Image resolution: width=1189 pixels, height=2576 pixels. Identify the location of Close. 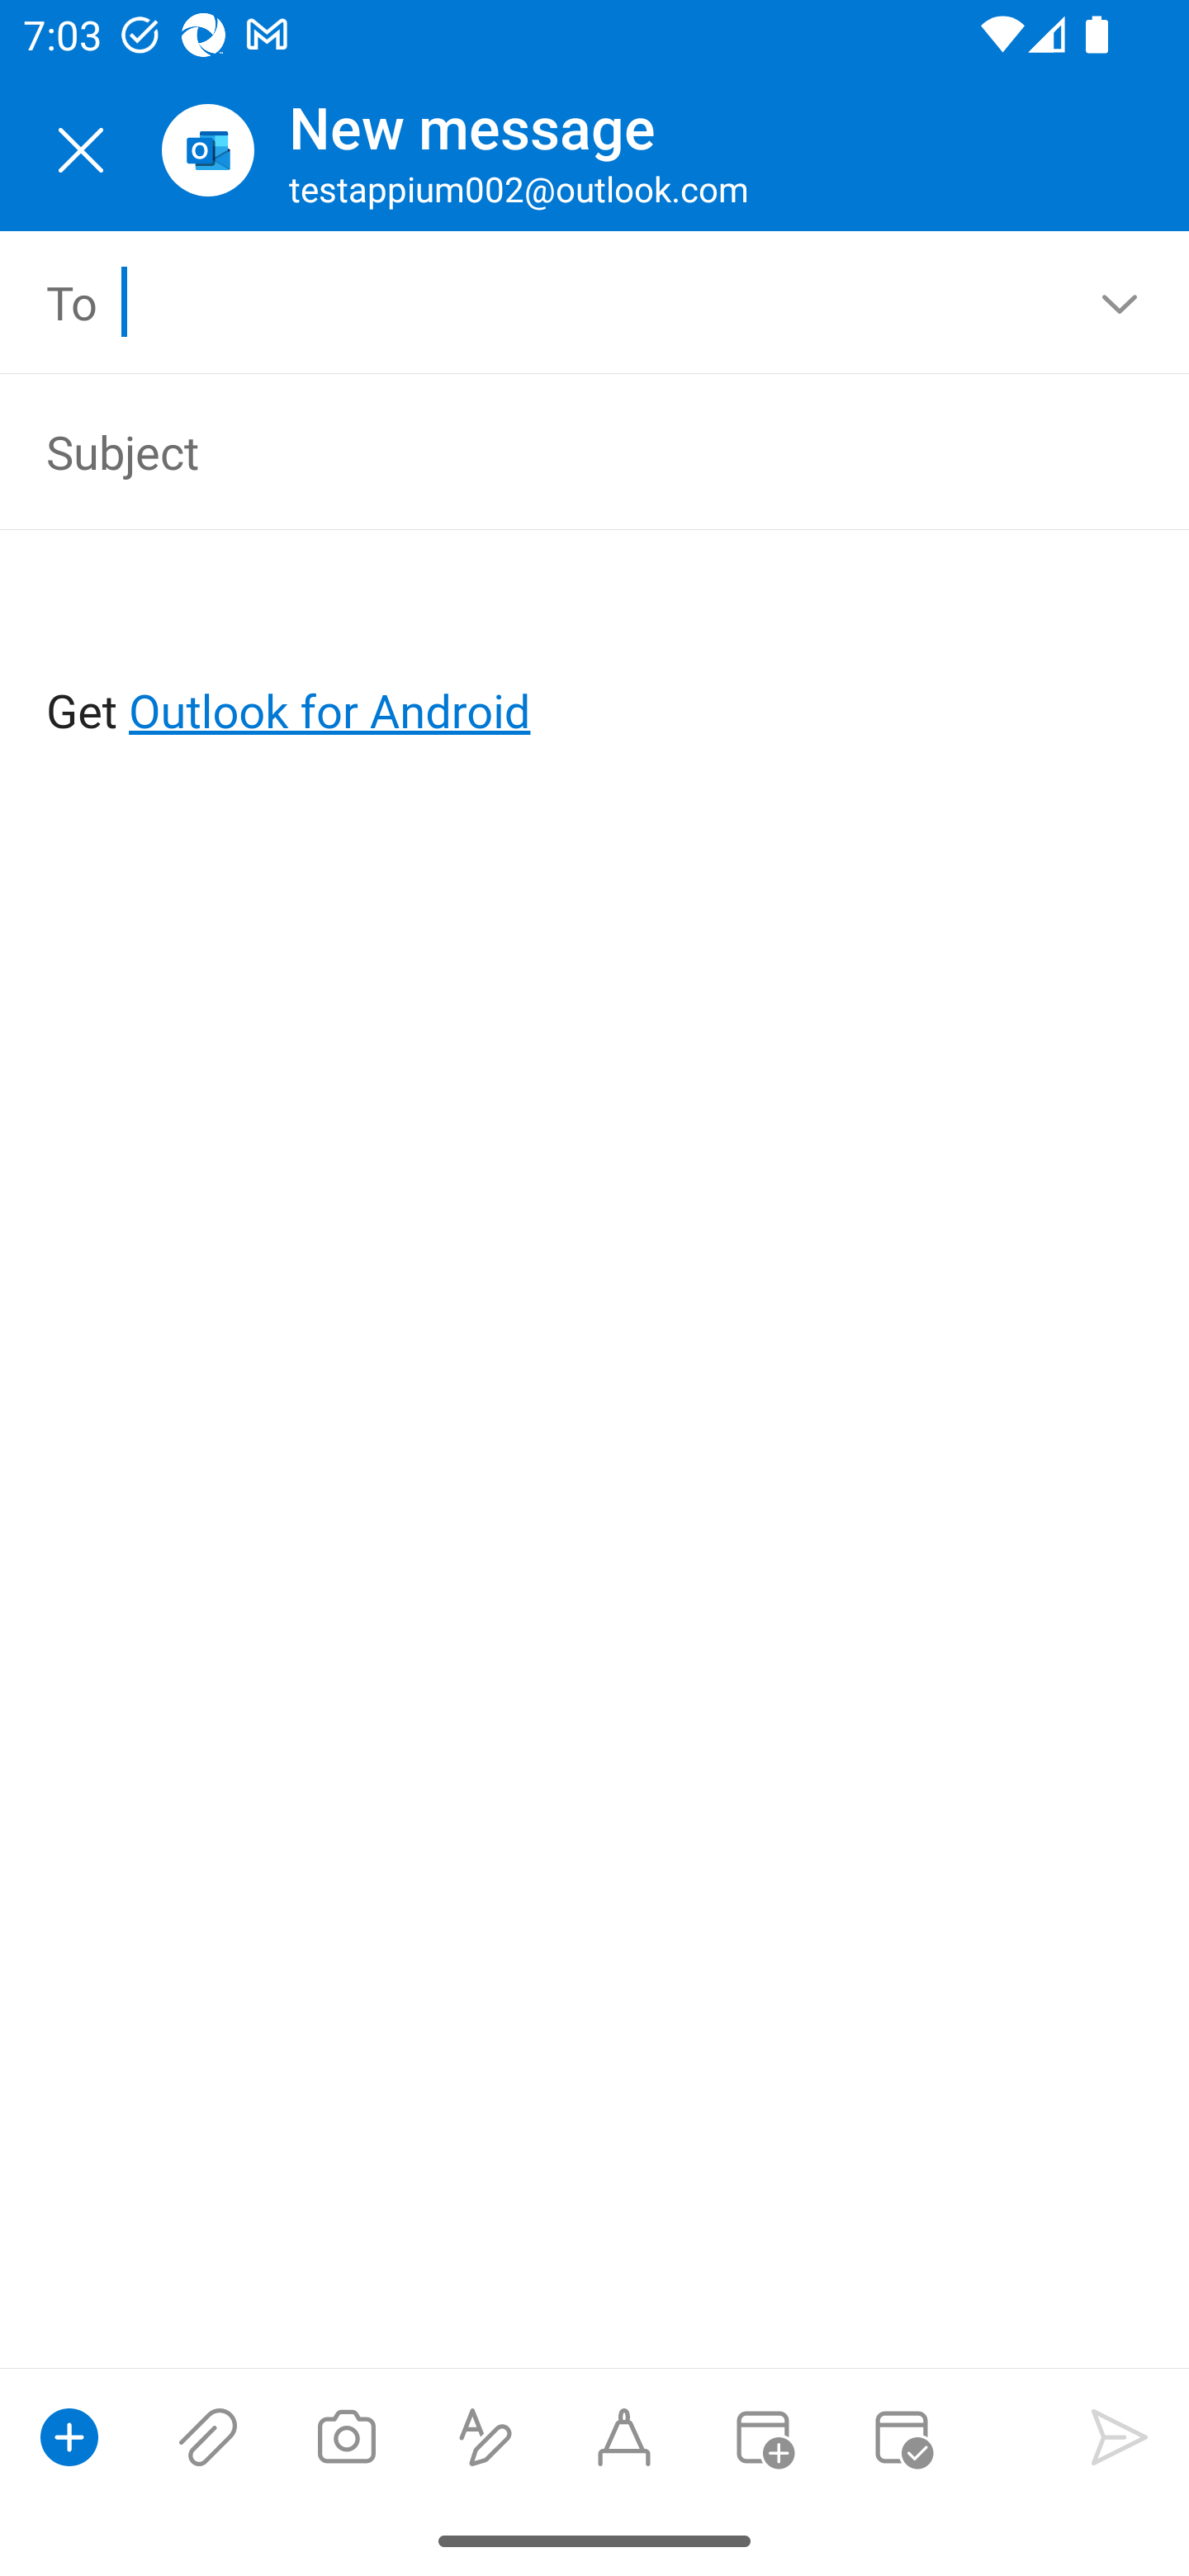
(81, 150).